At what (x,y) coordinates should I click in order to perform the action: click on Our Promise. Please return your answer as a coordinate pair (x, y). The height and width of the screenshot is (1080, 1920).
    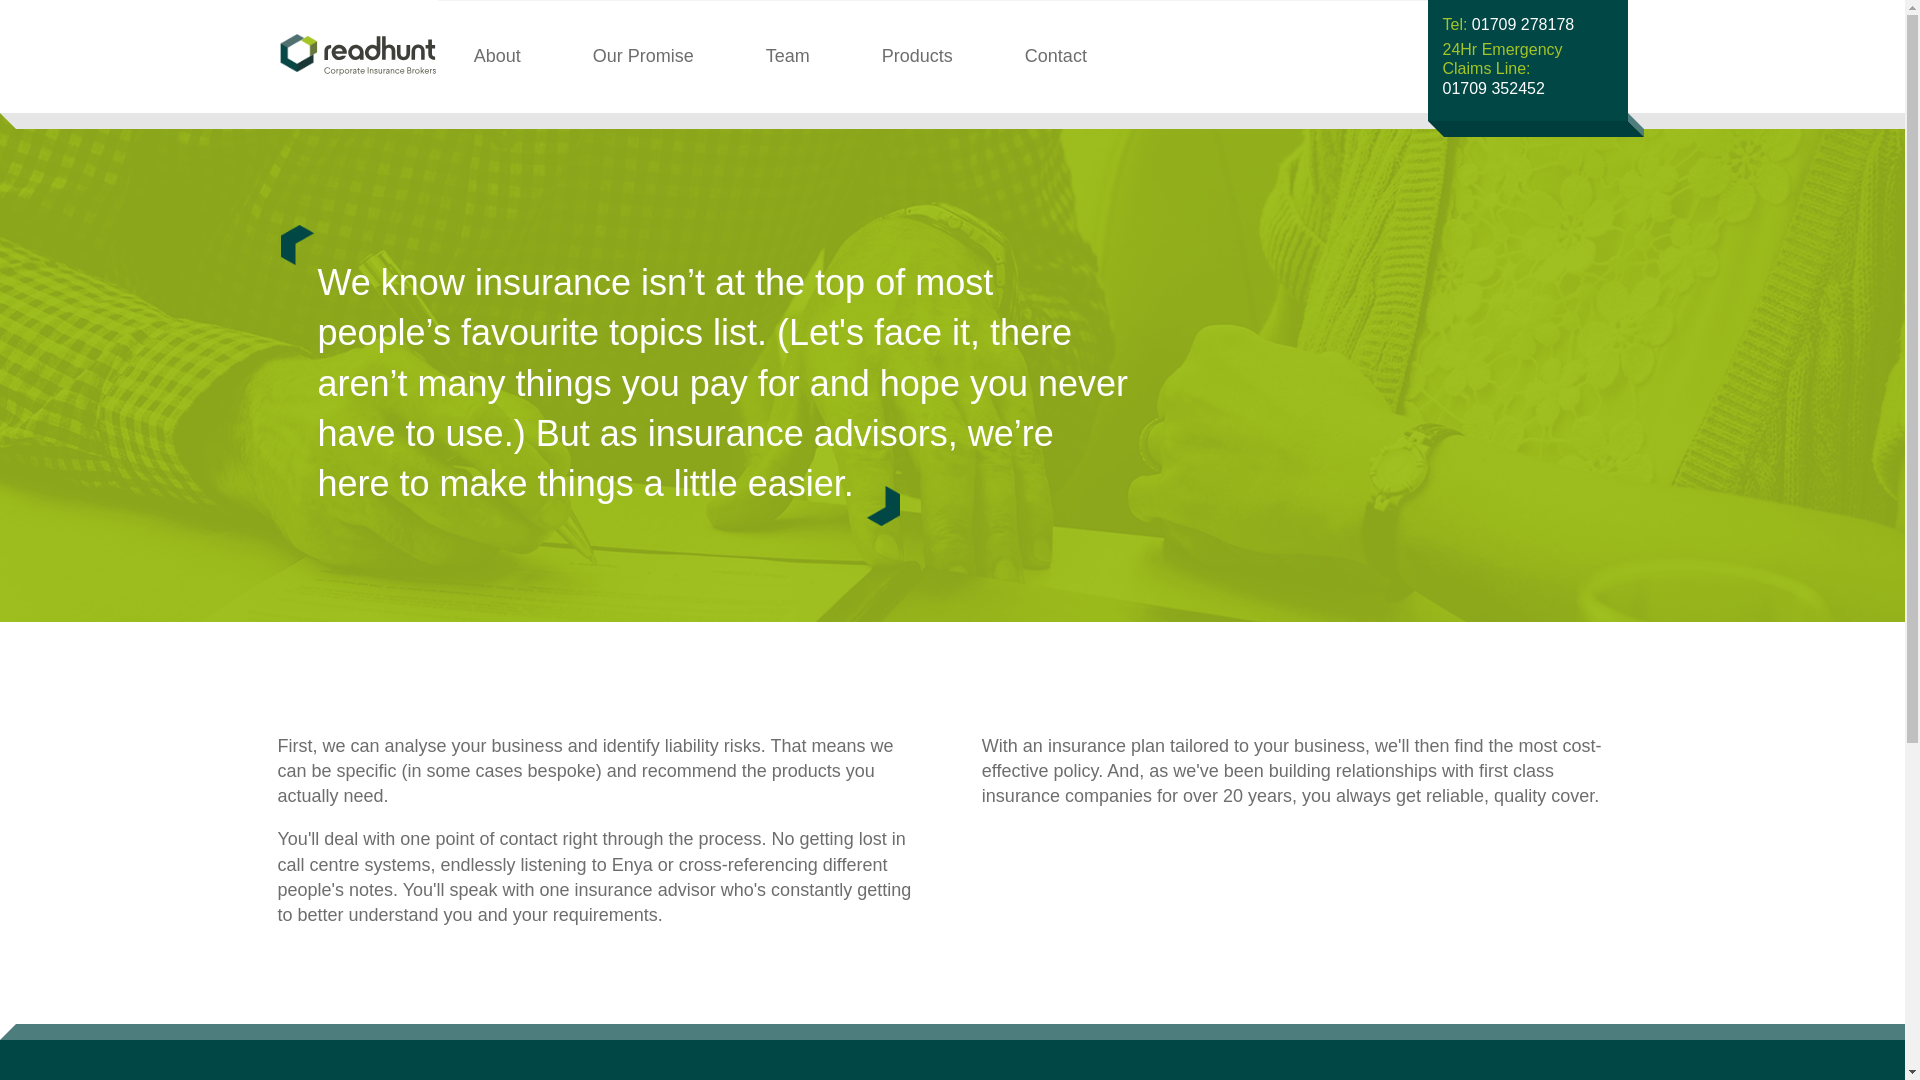
    Looking at the image, I should click on (642, 57).